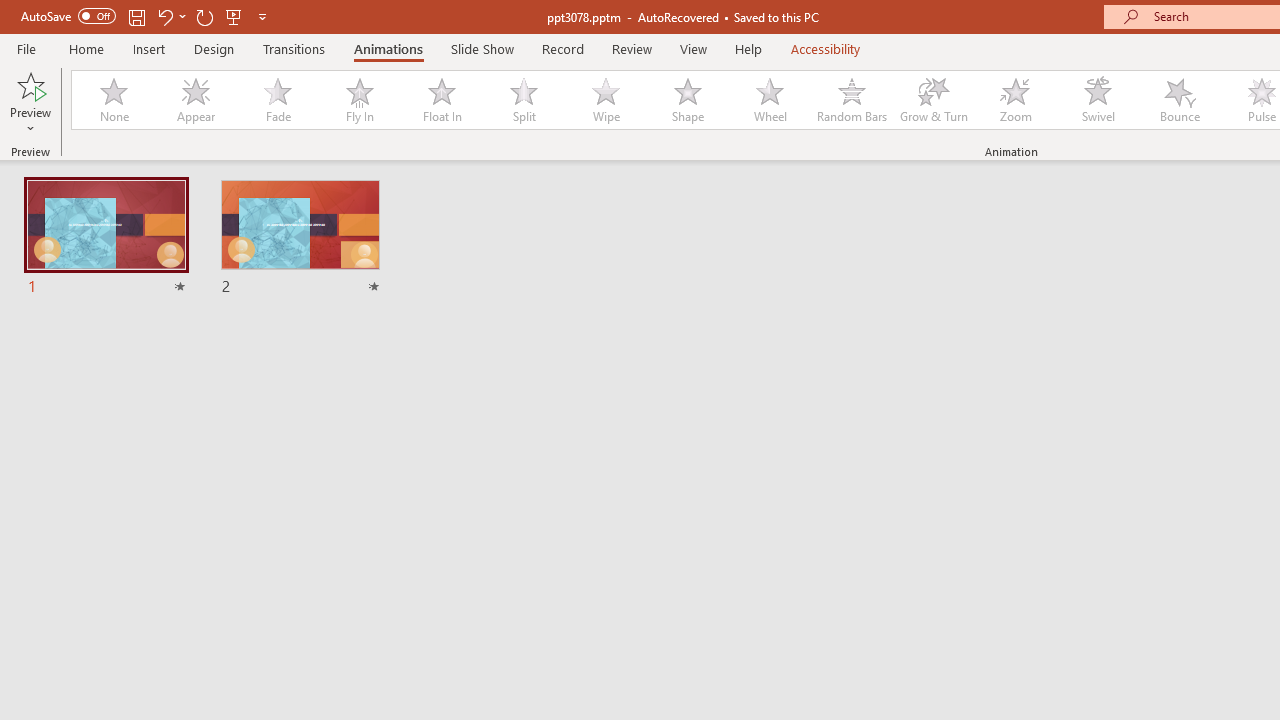 The width and height of the screenshot is (1280, 720). I want to click on Undo, so click(164, 16).